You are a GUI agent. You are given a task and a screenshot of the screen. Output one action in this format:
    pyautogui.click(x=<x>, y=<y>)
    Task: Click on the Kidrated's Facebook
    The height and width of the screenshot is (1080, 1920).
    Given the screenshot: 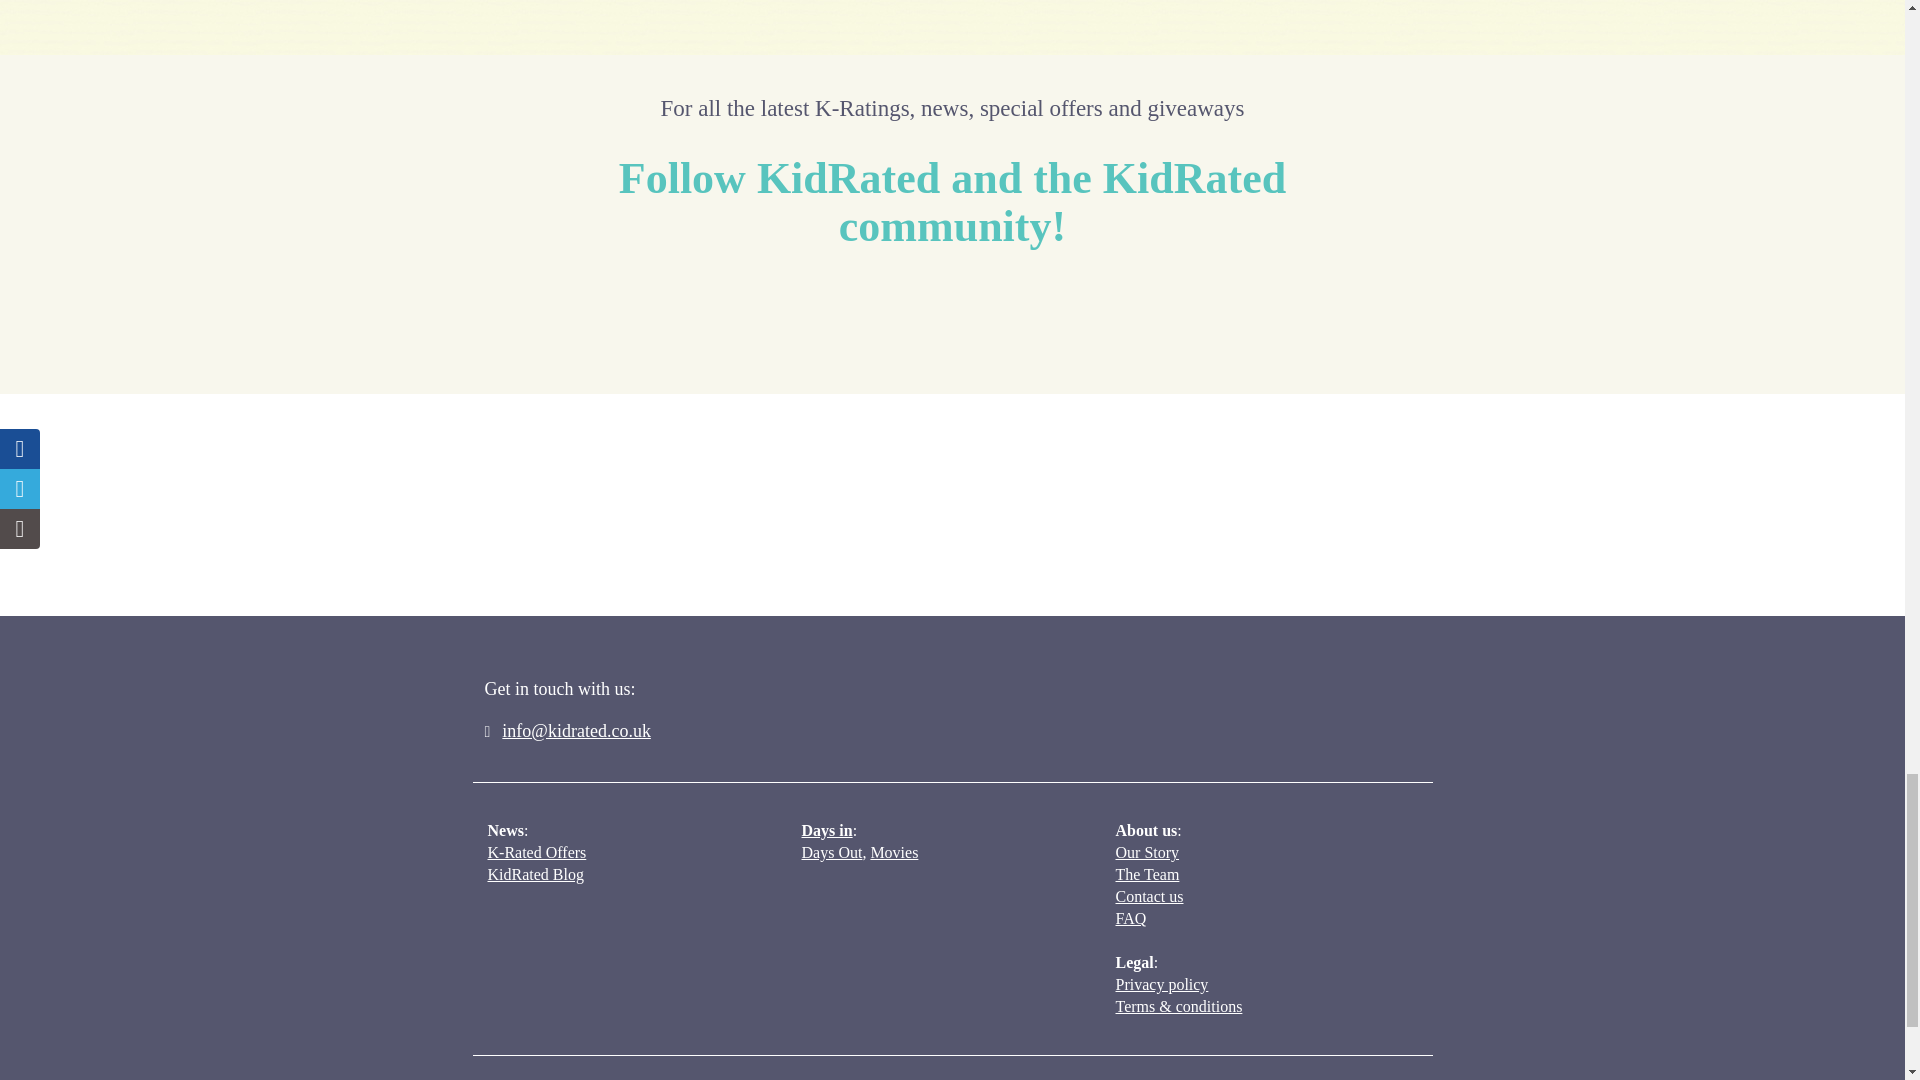 What is the action you would take?
    pyautogui.click(x=803, y=314)
    